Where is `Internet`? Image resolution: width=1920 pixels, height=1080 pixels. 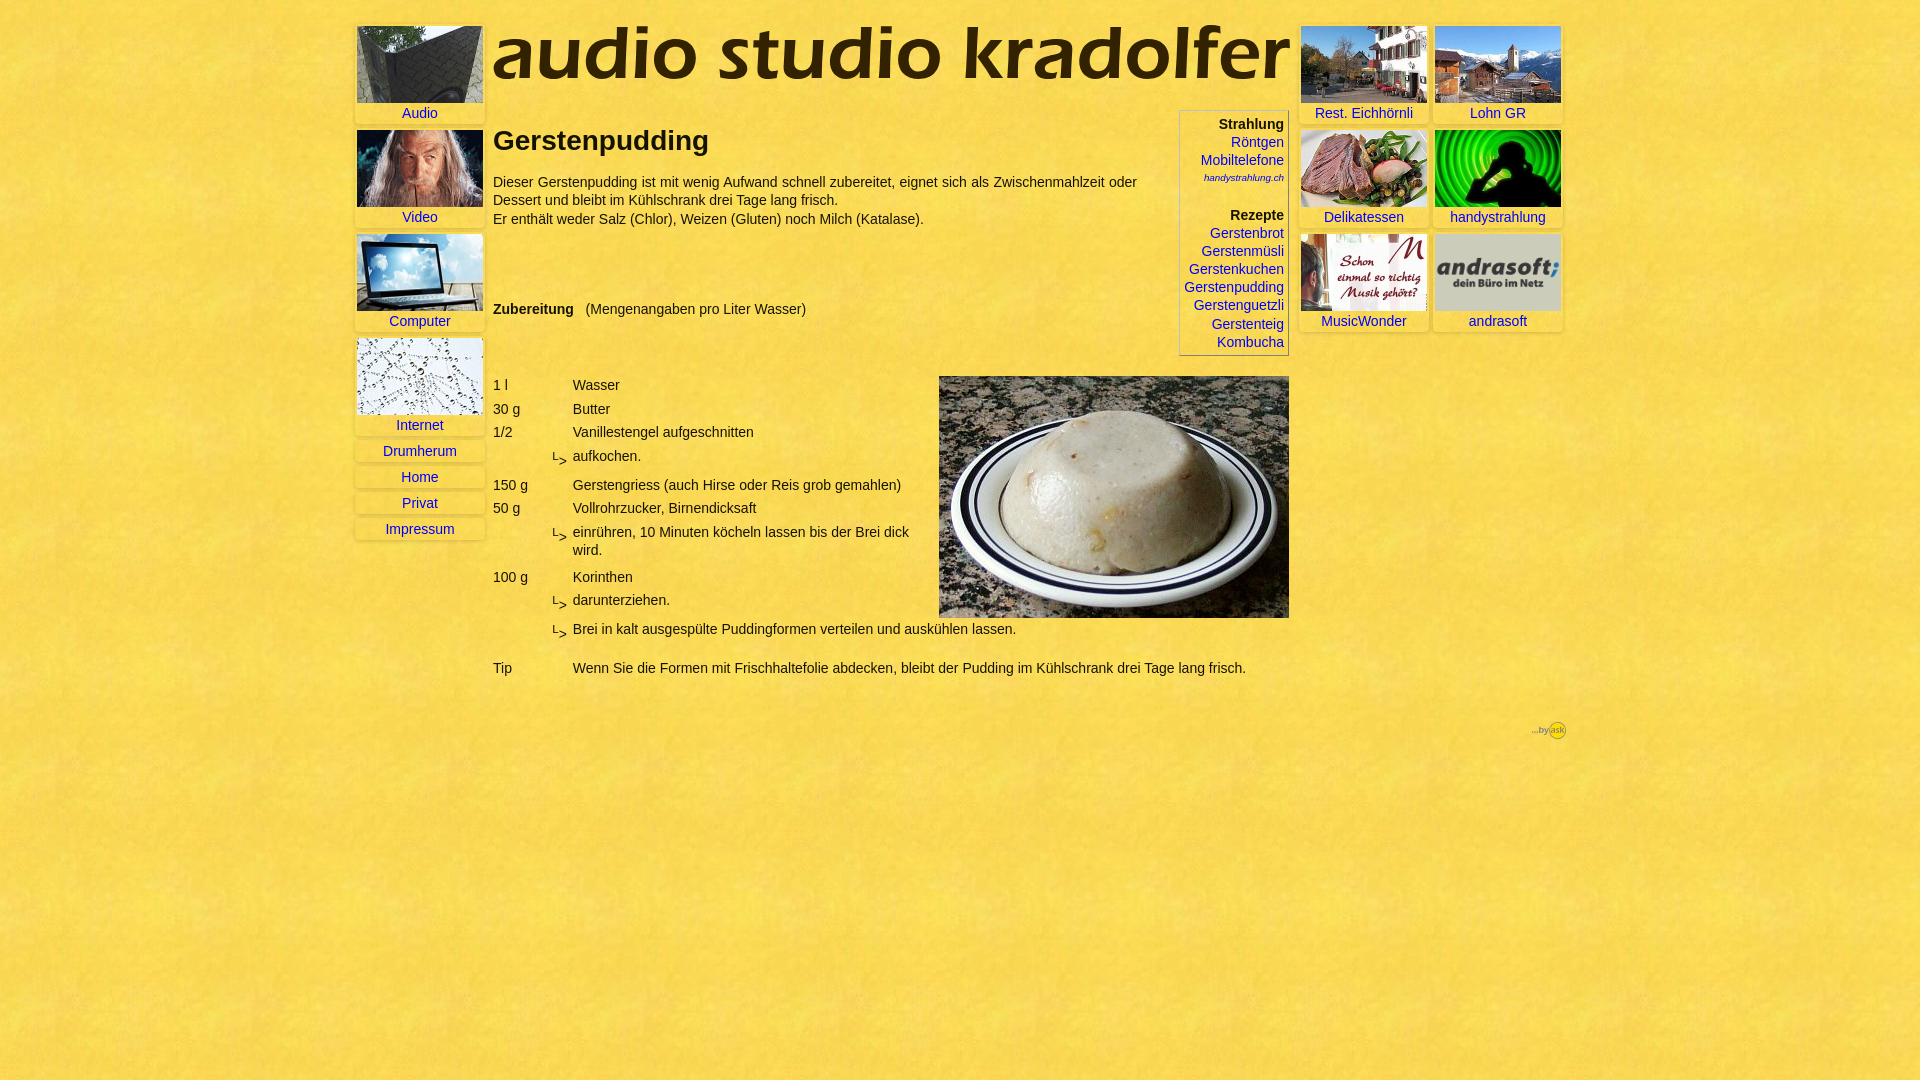
Internet is located at coordinates (420, 386).